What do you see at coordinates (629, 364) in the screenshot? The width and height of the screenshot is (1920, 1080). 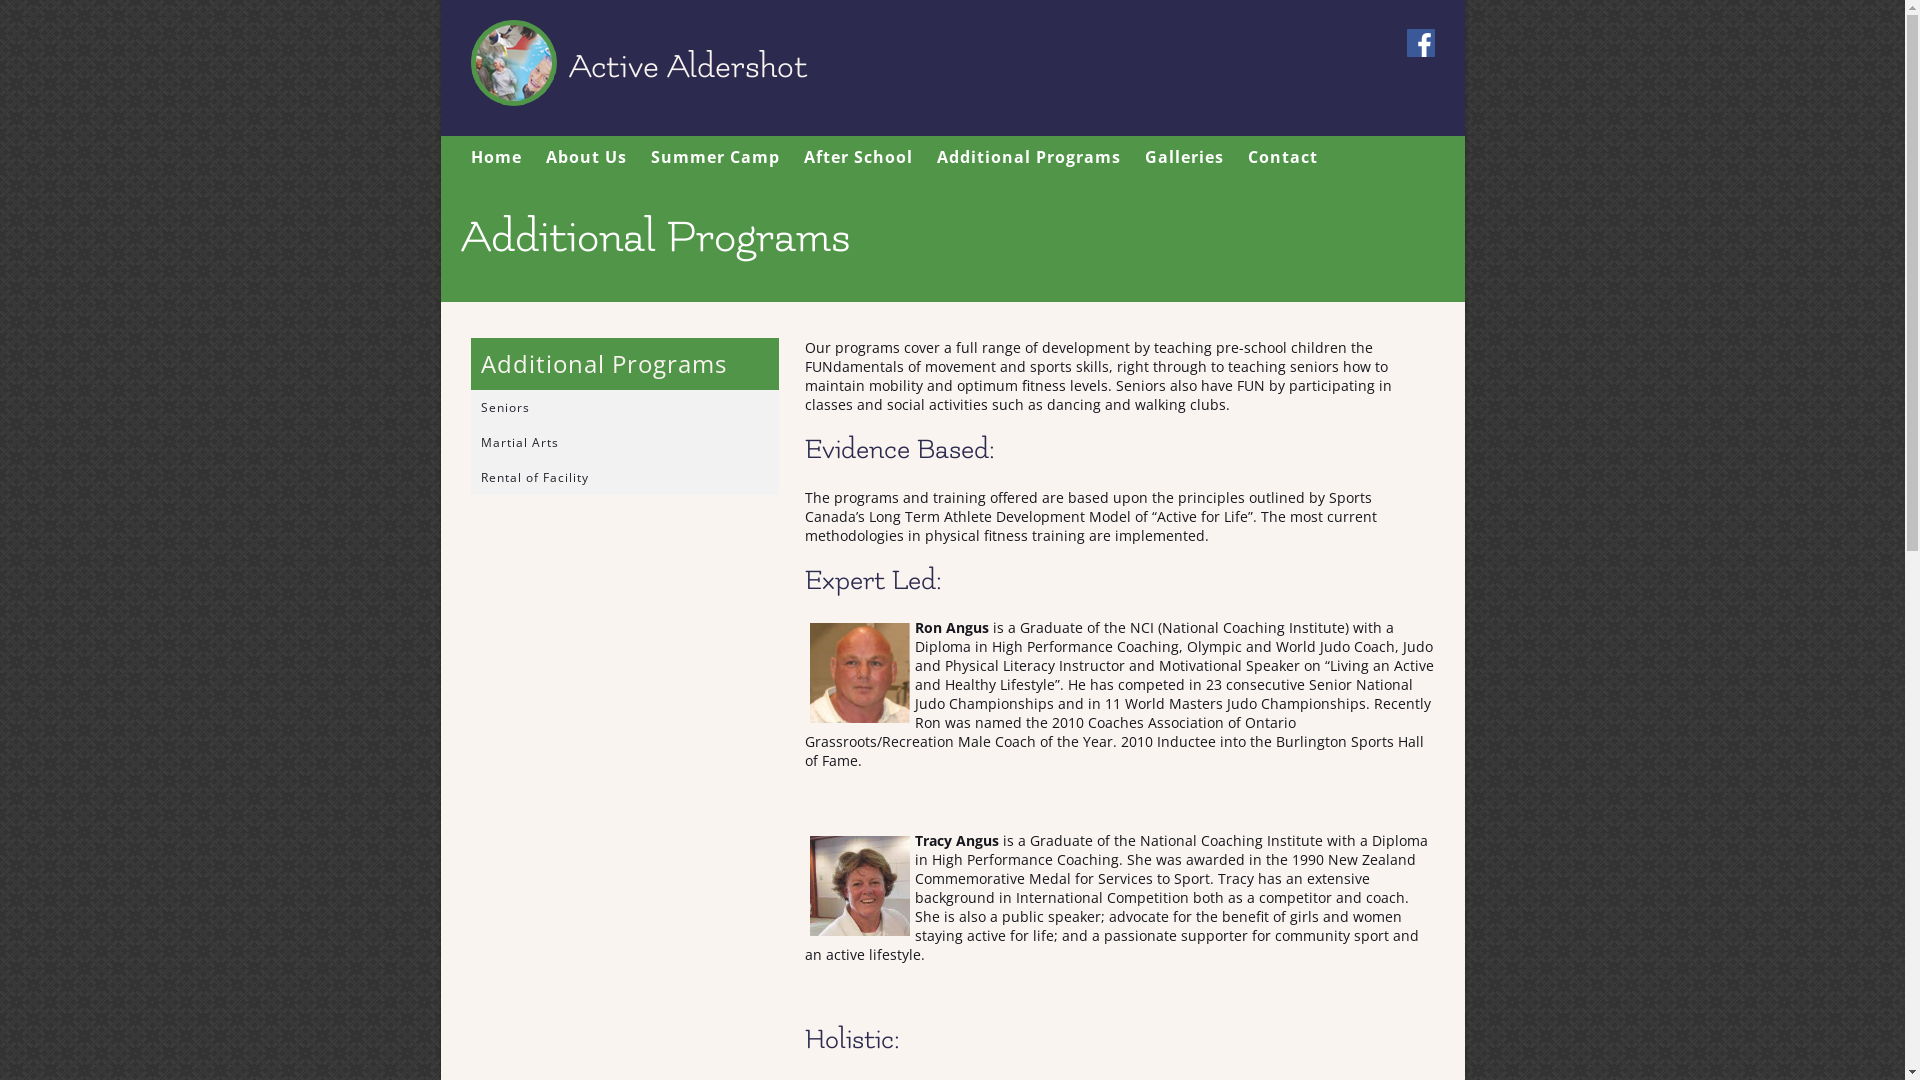 I see `Additional Programs` at bounding box center [629, 364].